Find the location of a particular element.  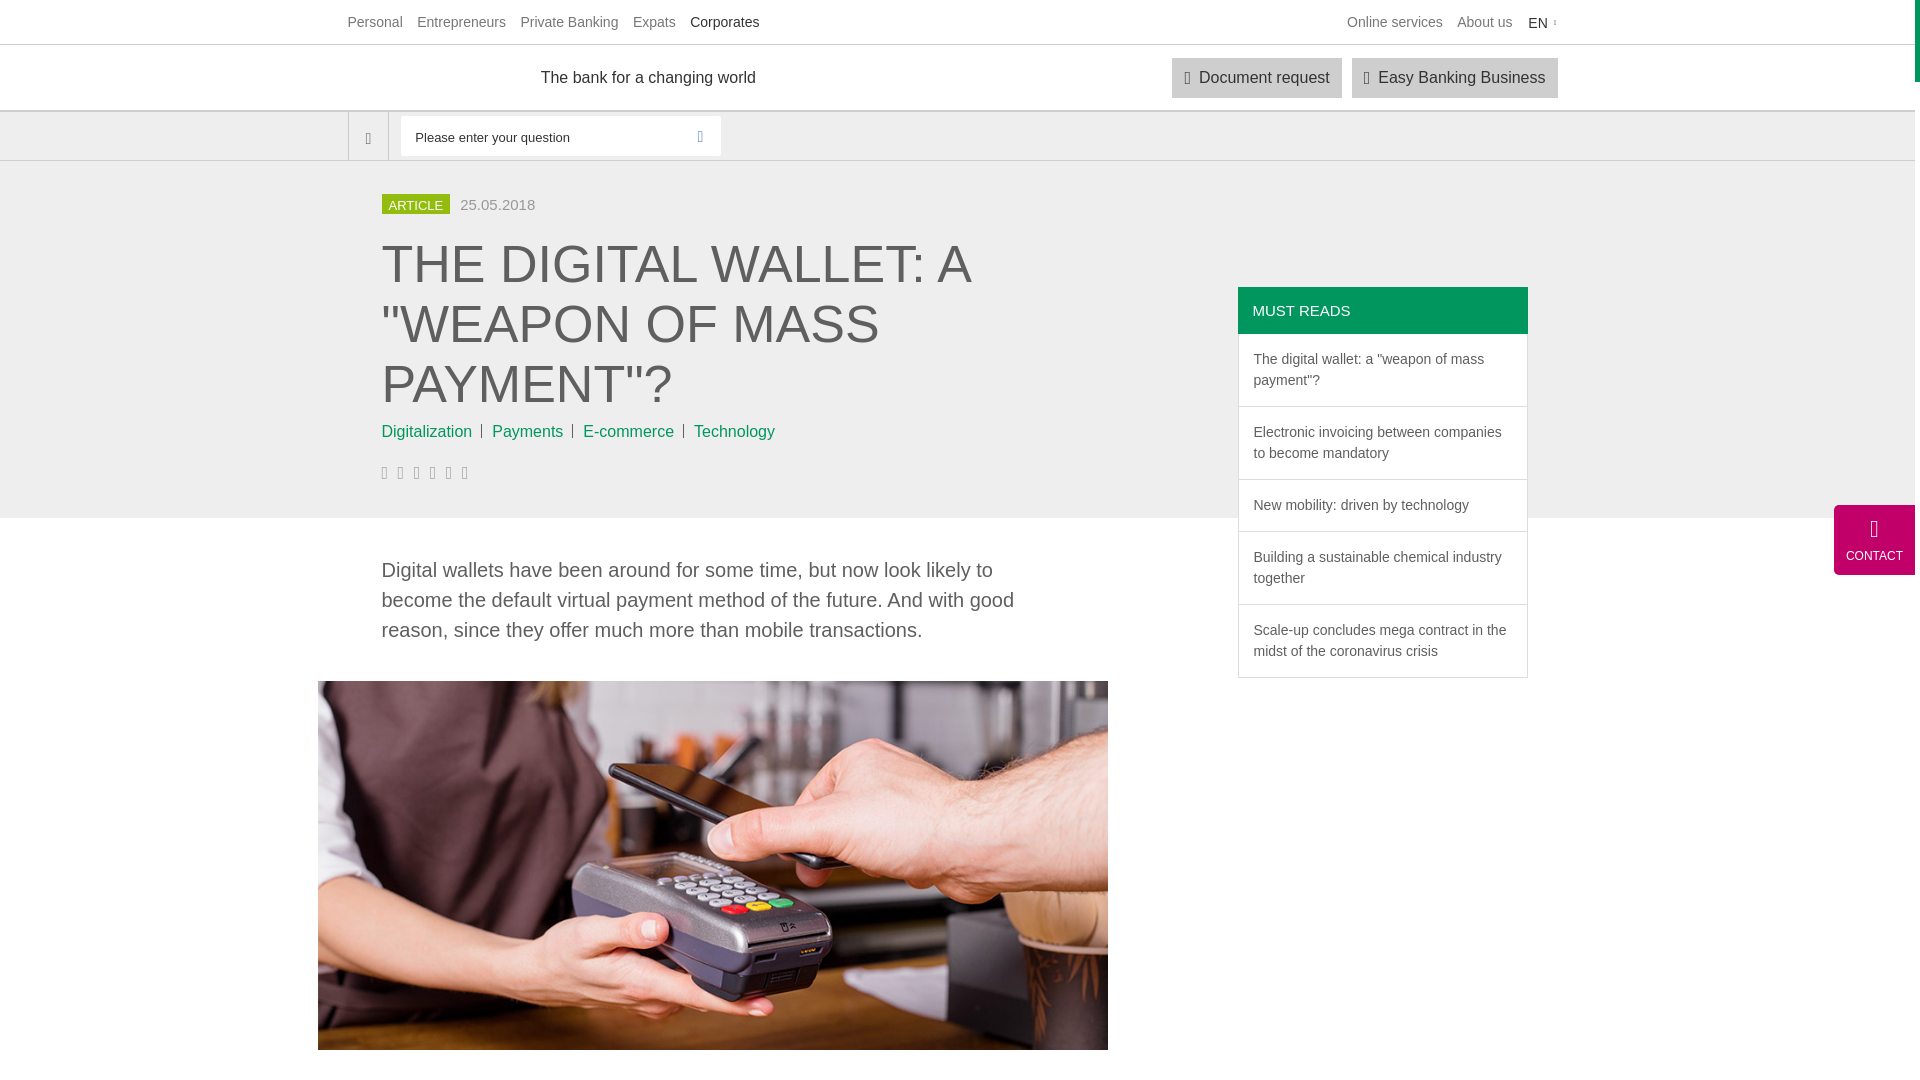

Expats is located at coordinates (654, 22).